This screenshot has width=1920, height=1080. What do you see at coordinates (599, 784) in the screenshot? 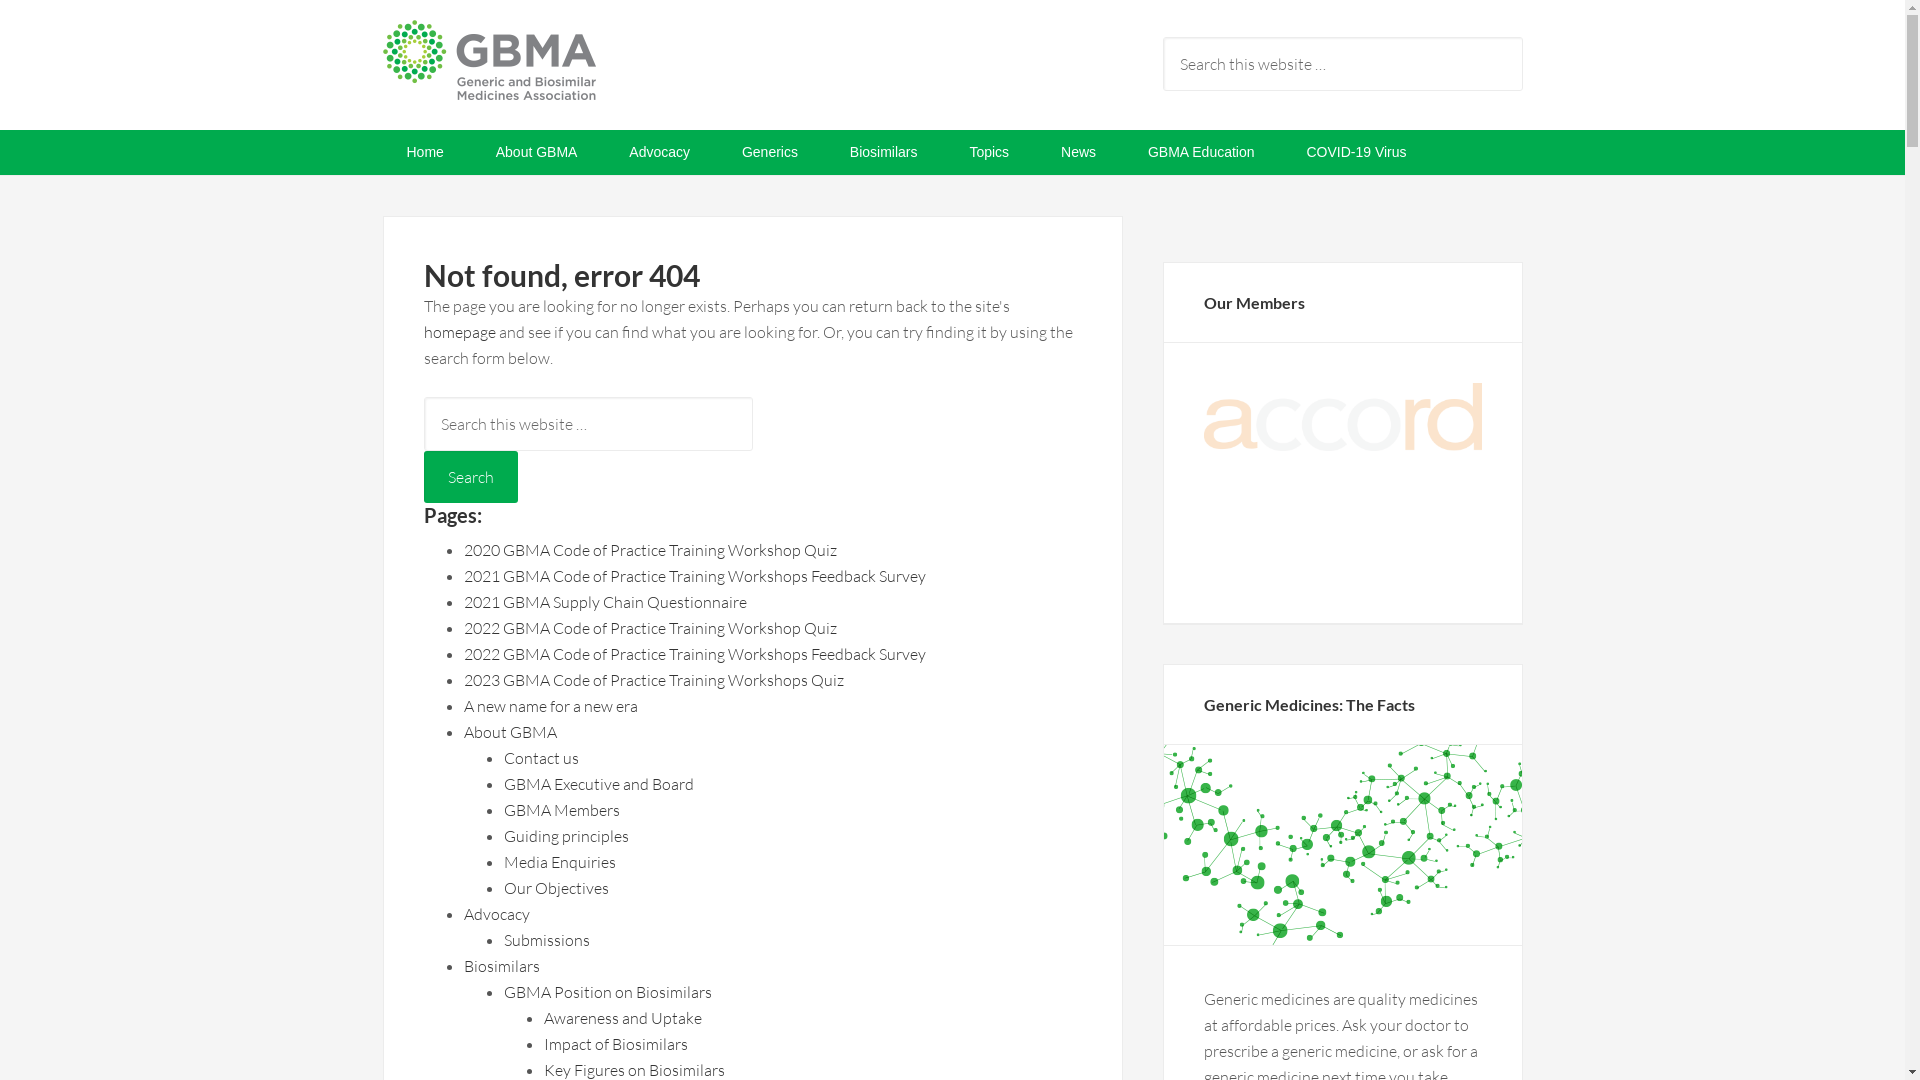
I see `GBMA Executive and Board` at bounding box center [599, 784].